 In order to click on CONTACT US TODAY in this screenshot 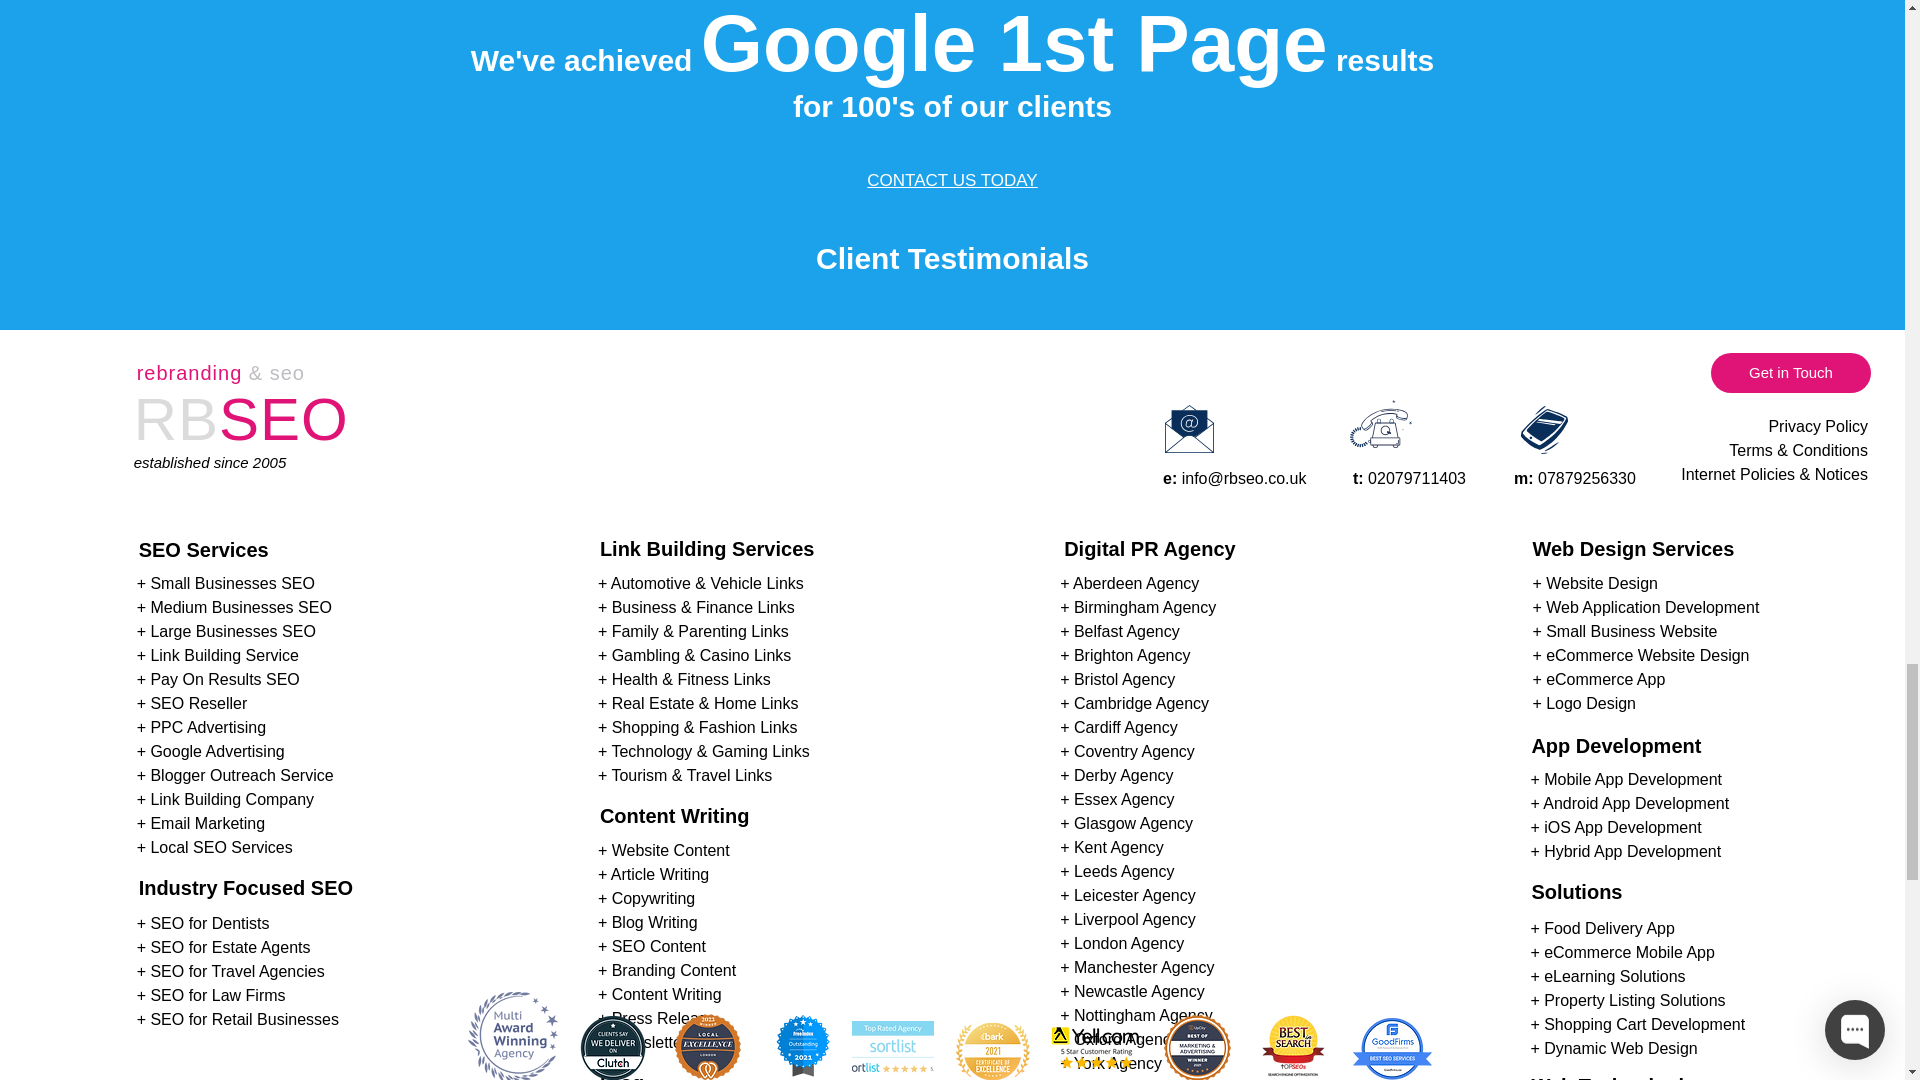, I will do `click(952, 179)`.